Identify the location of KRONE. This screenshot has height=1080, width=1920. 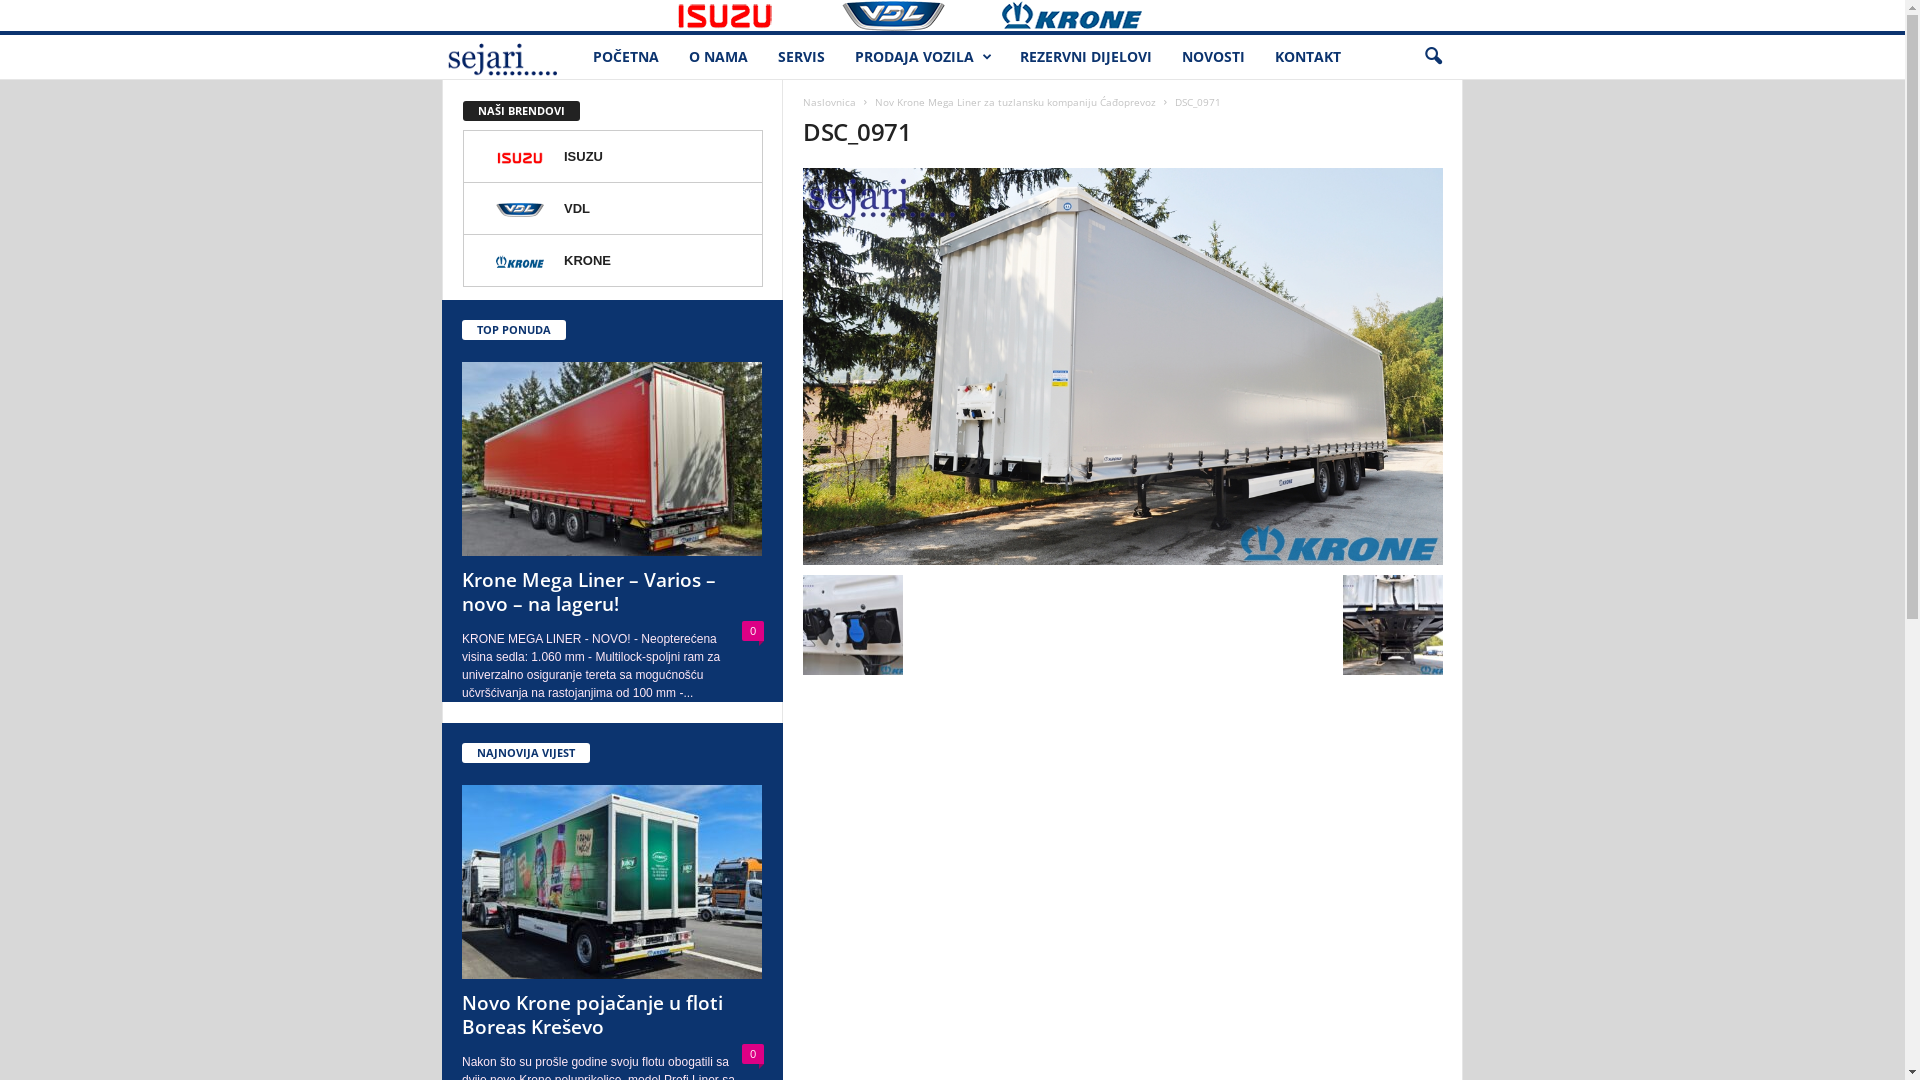
(1101, 14).